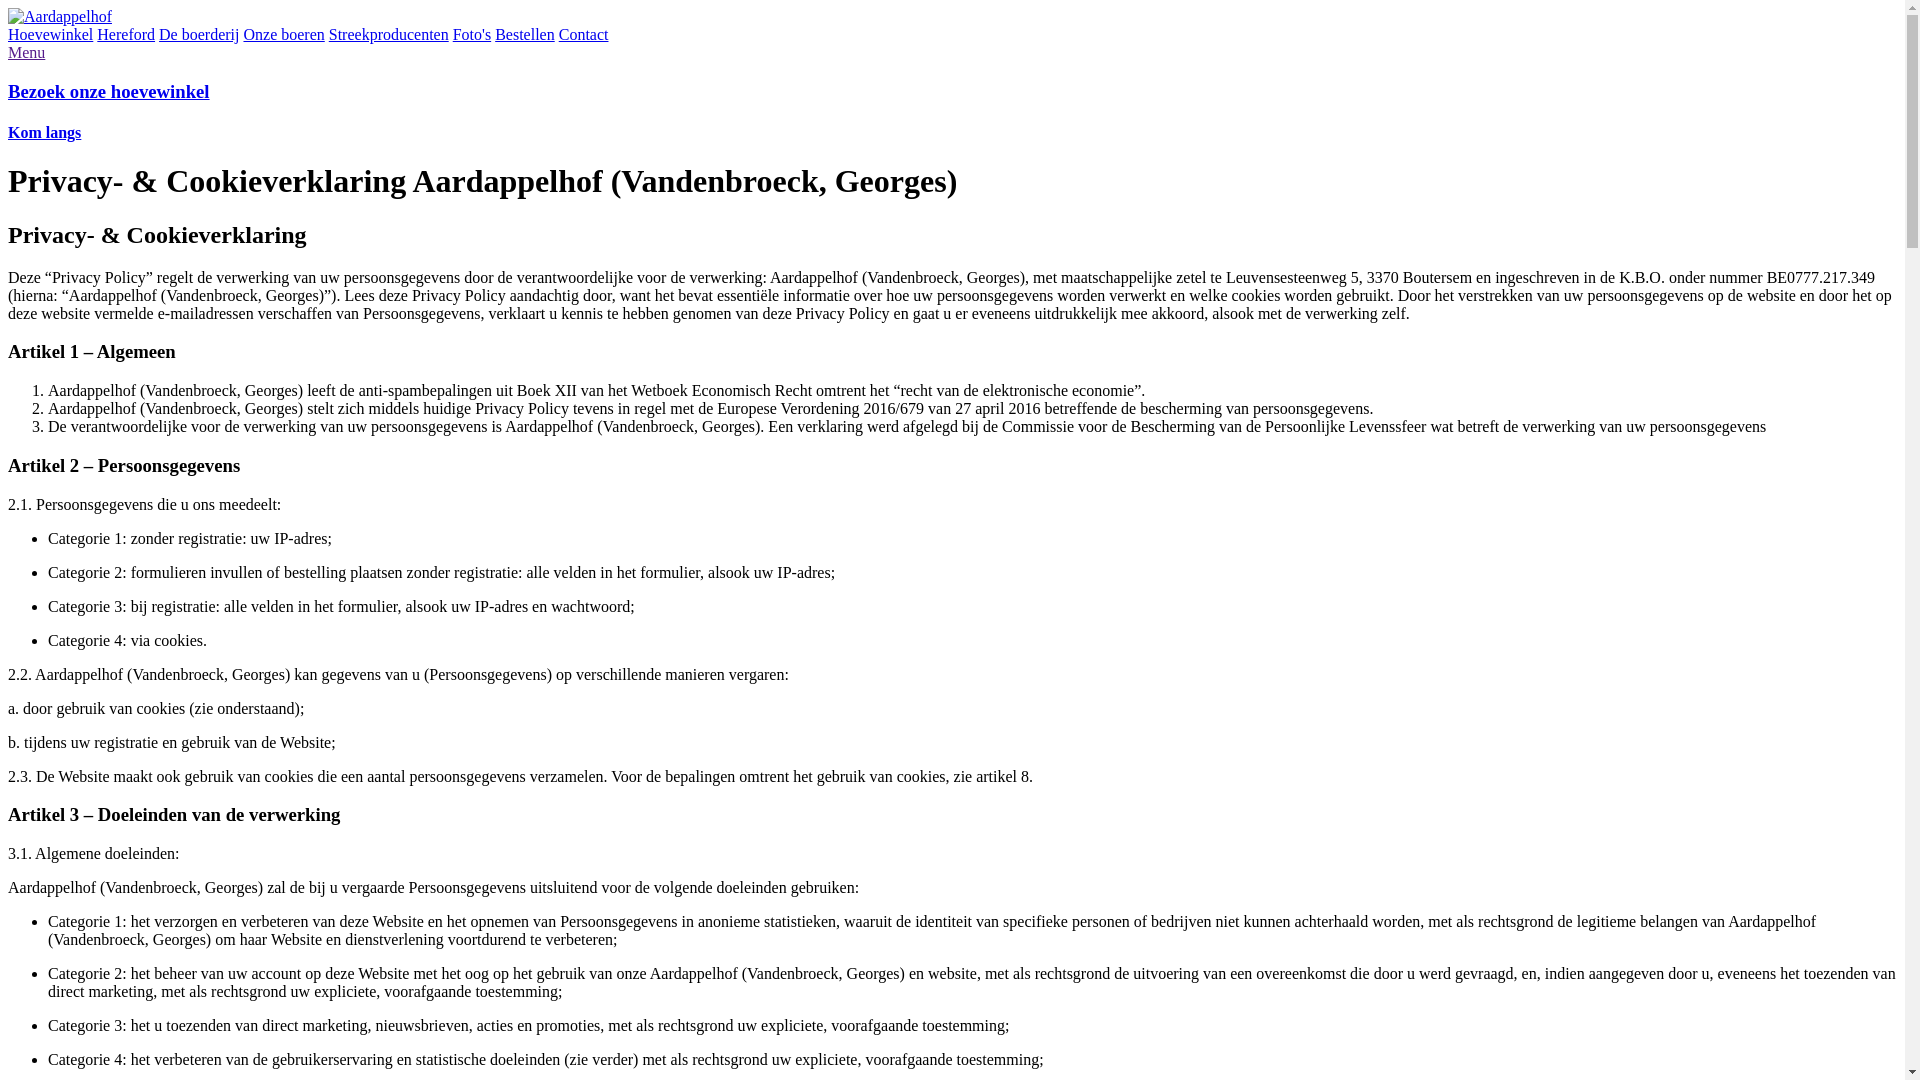  What do you see at coordinates (584, 34) in the screenshot?
I see `Contact` at bounding box center [584, 34].